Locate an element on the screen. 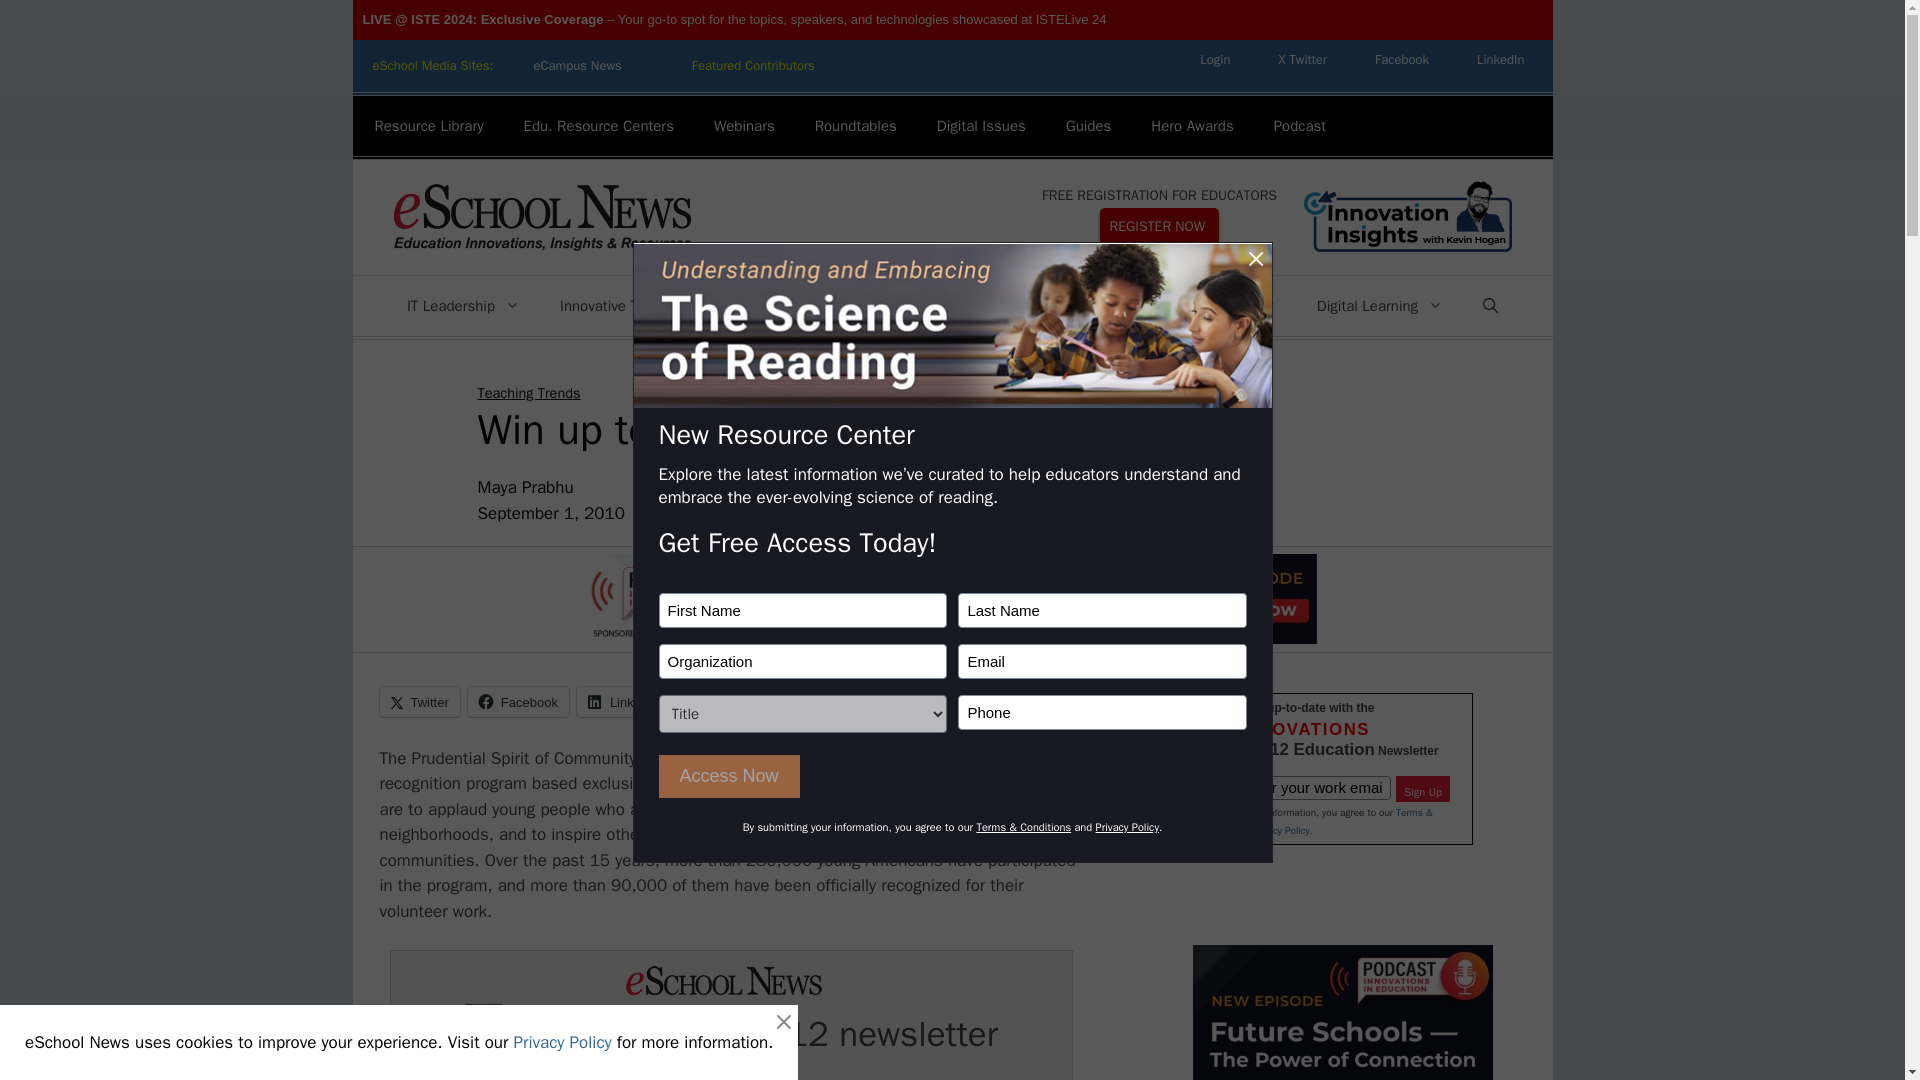 This screenshot has width=1920, height=1080. eSchool News is located at coordinates (541, 217).